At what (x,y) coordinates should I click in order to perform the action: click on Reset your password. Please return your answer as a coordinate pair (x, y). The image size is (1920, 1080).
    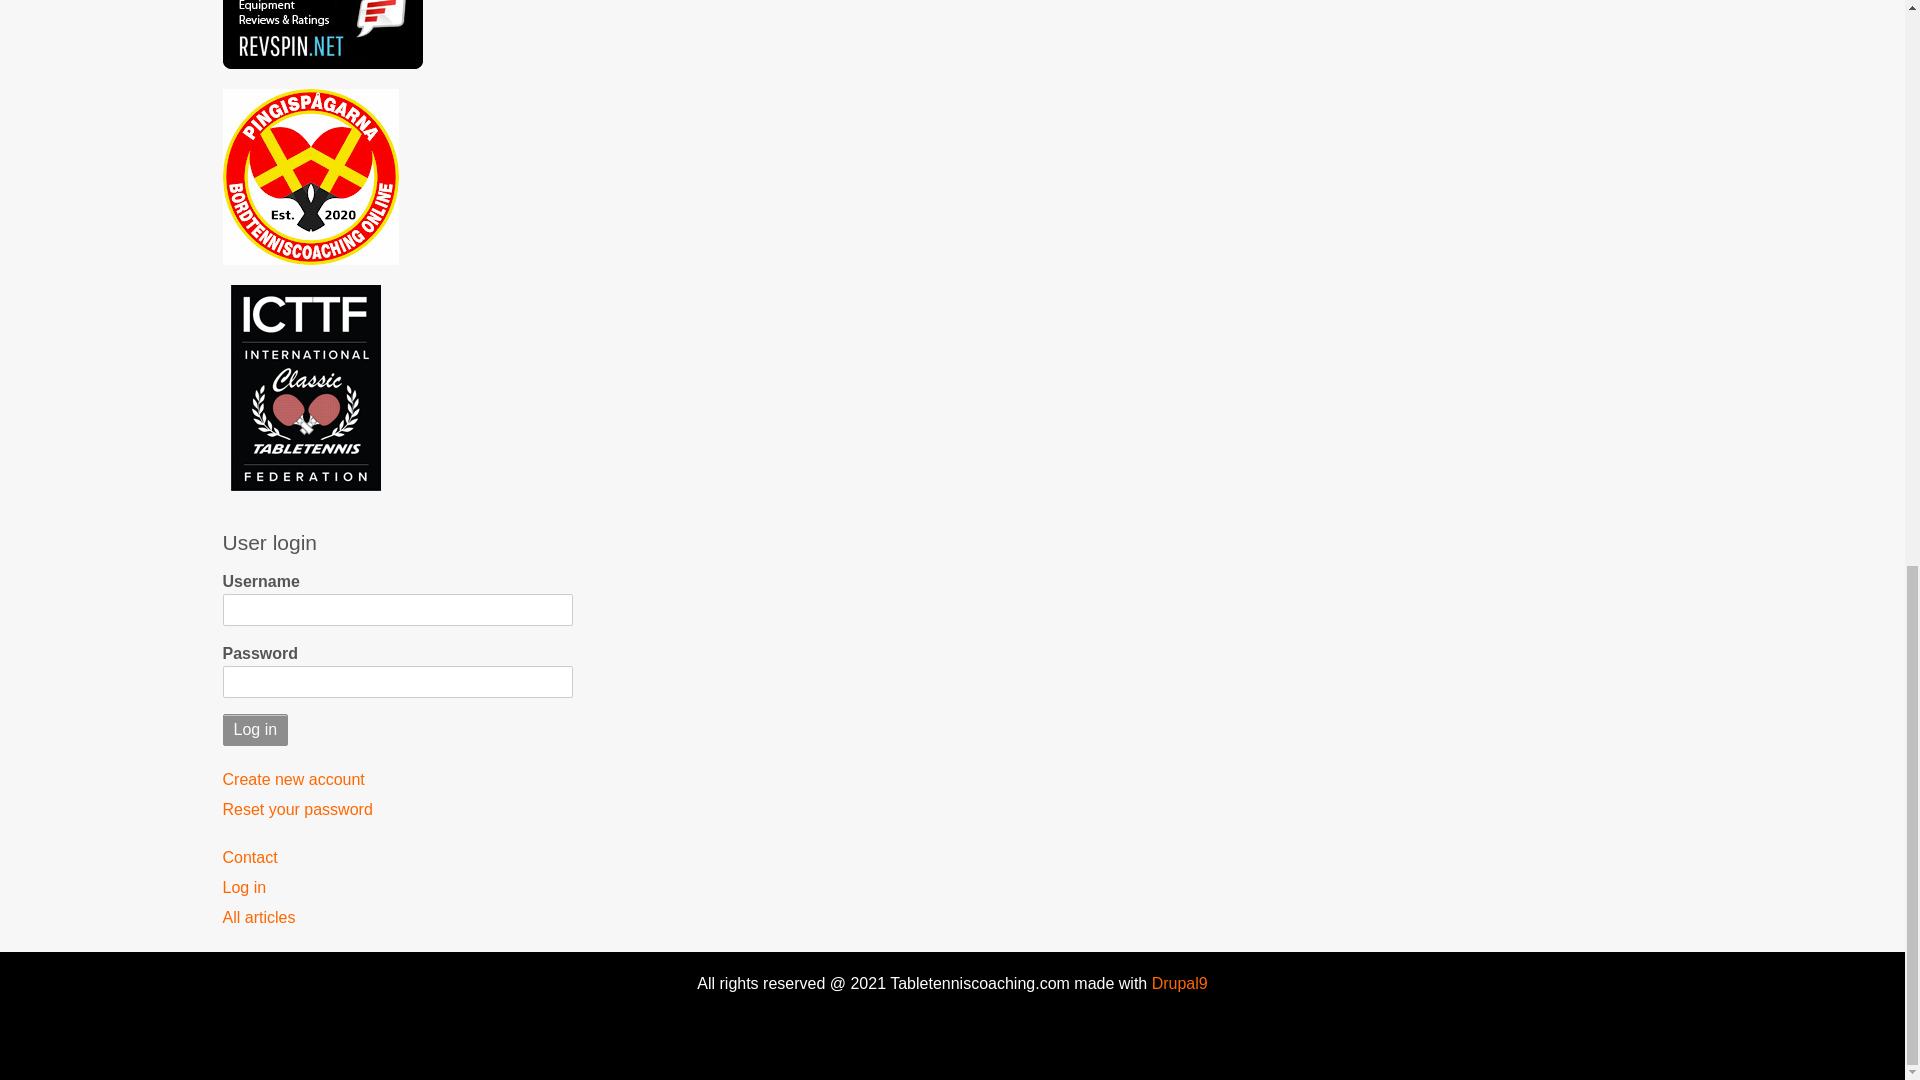
    Looking at the image, I should click on (397, 810).